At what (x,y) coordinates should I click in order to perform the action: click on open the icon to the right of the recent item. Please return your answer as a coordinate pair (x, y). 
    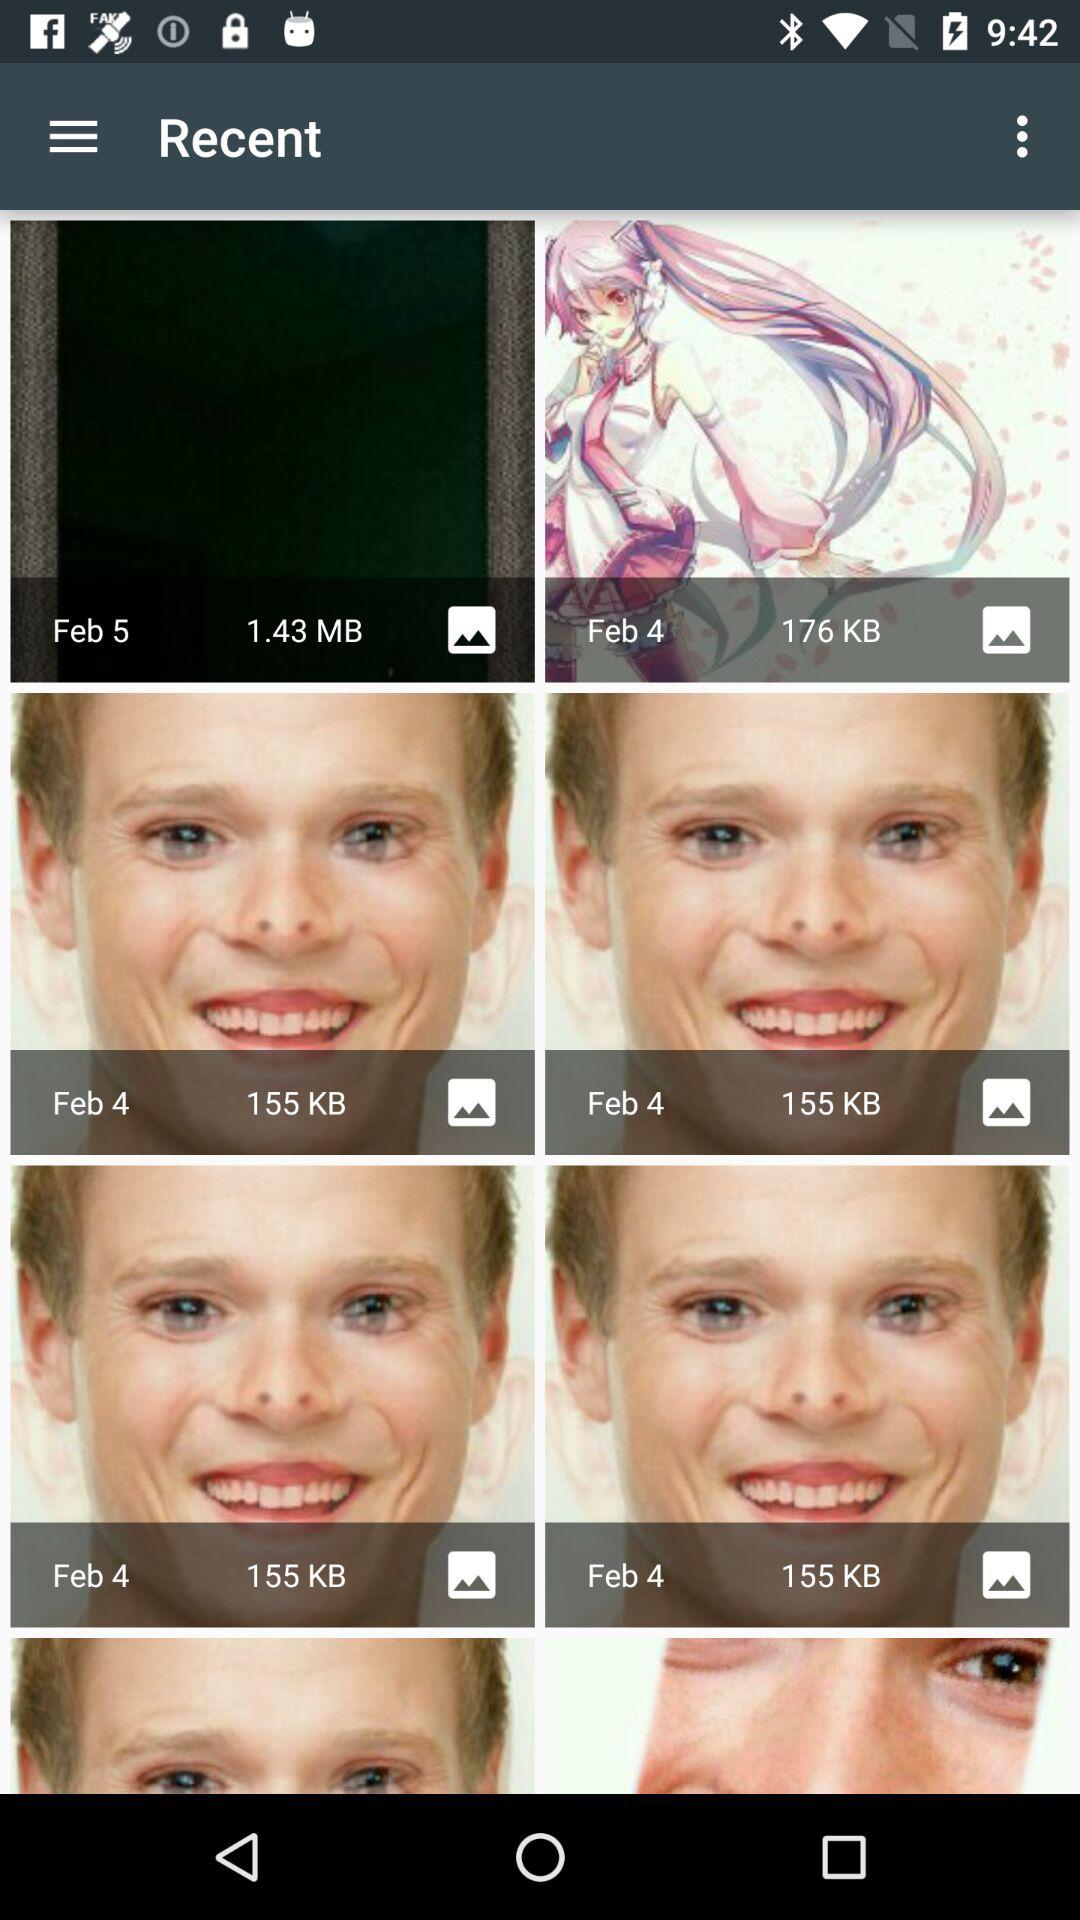
    Looking at the image, I should click on (1028, 136).